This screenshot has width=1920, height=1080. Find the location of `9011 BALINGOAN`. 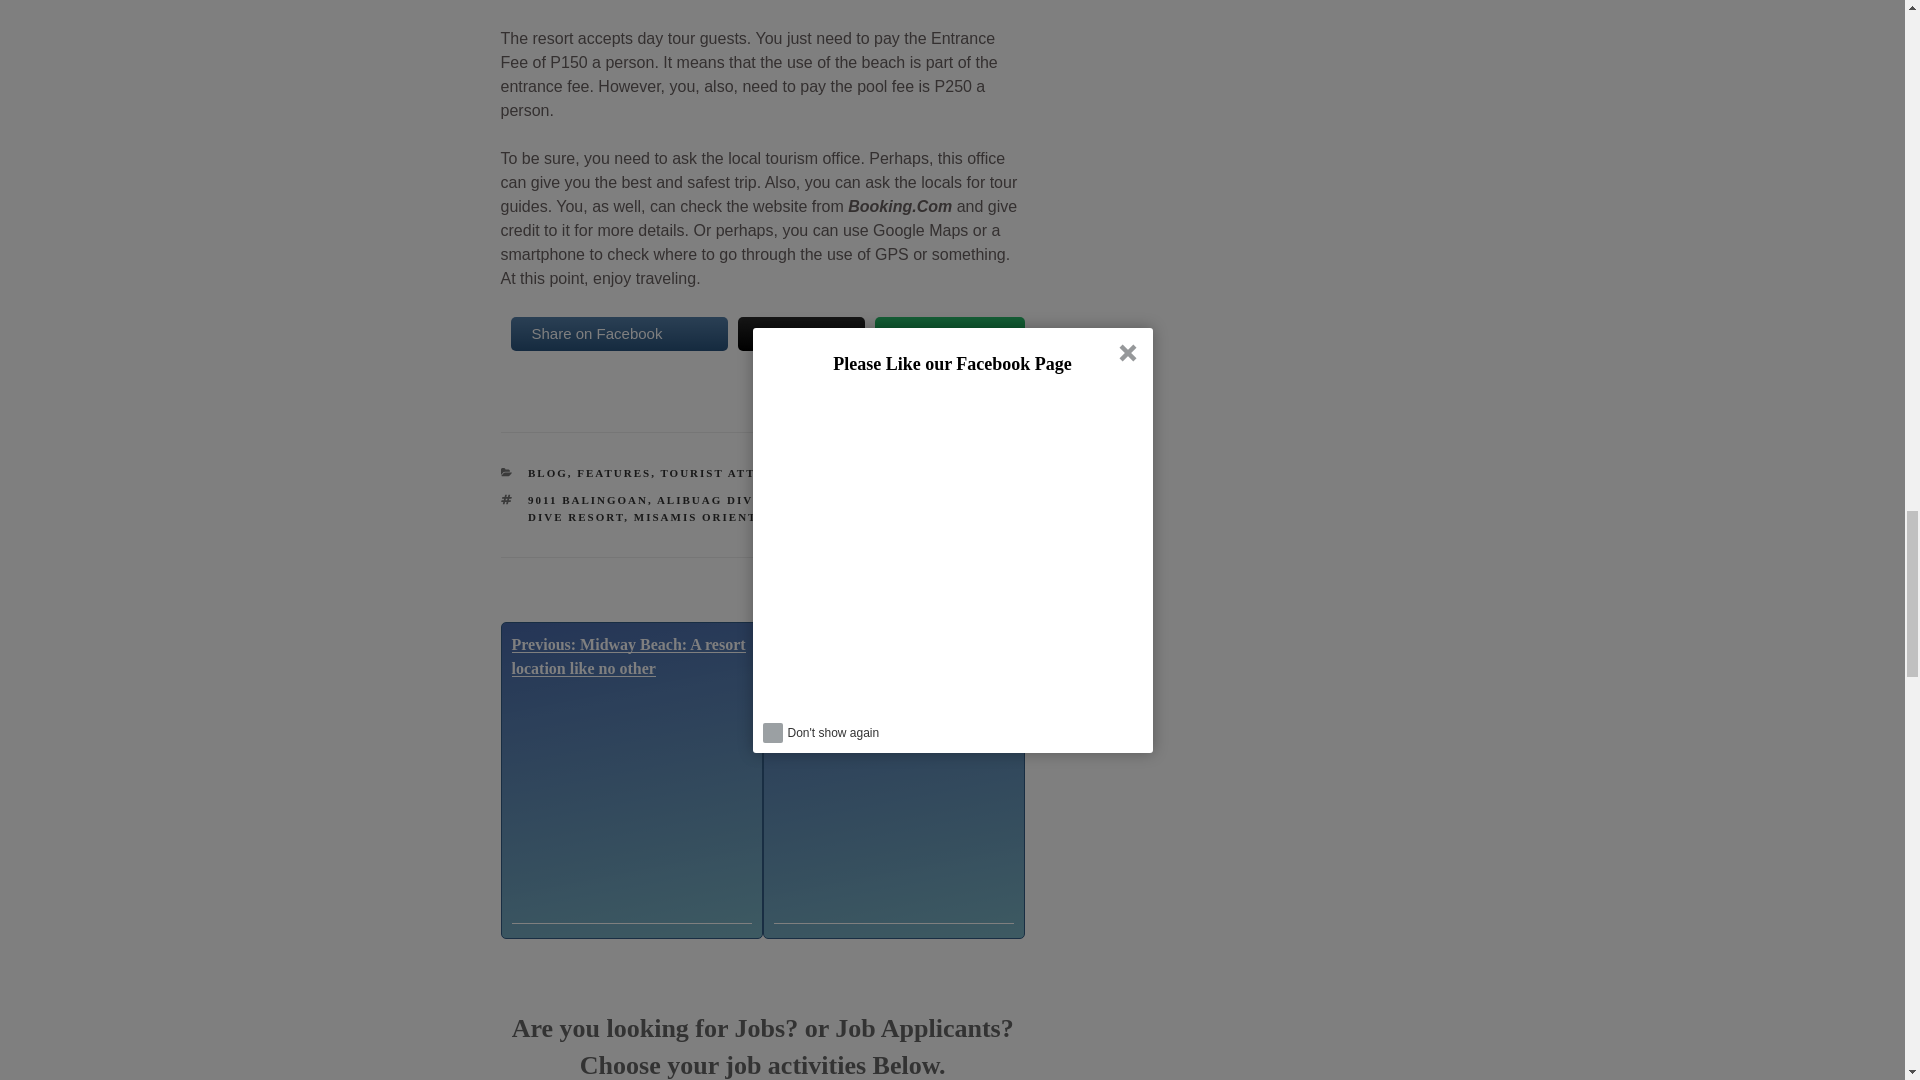

9011 BALINGOAN is located at coordinates (588, 500).